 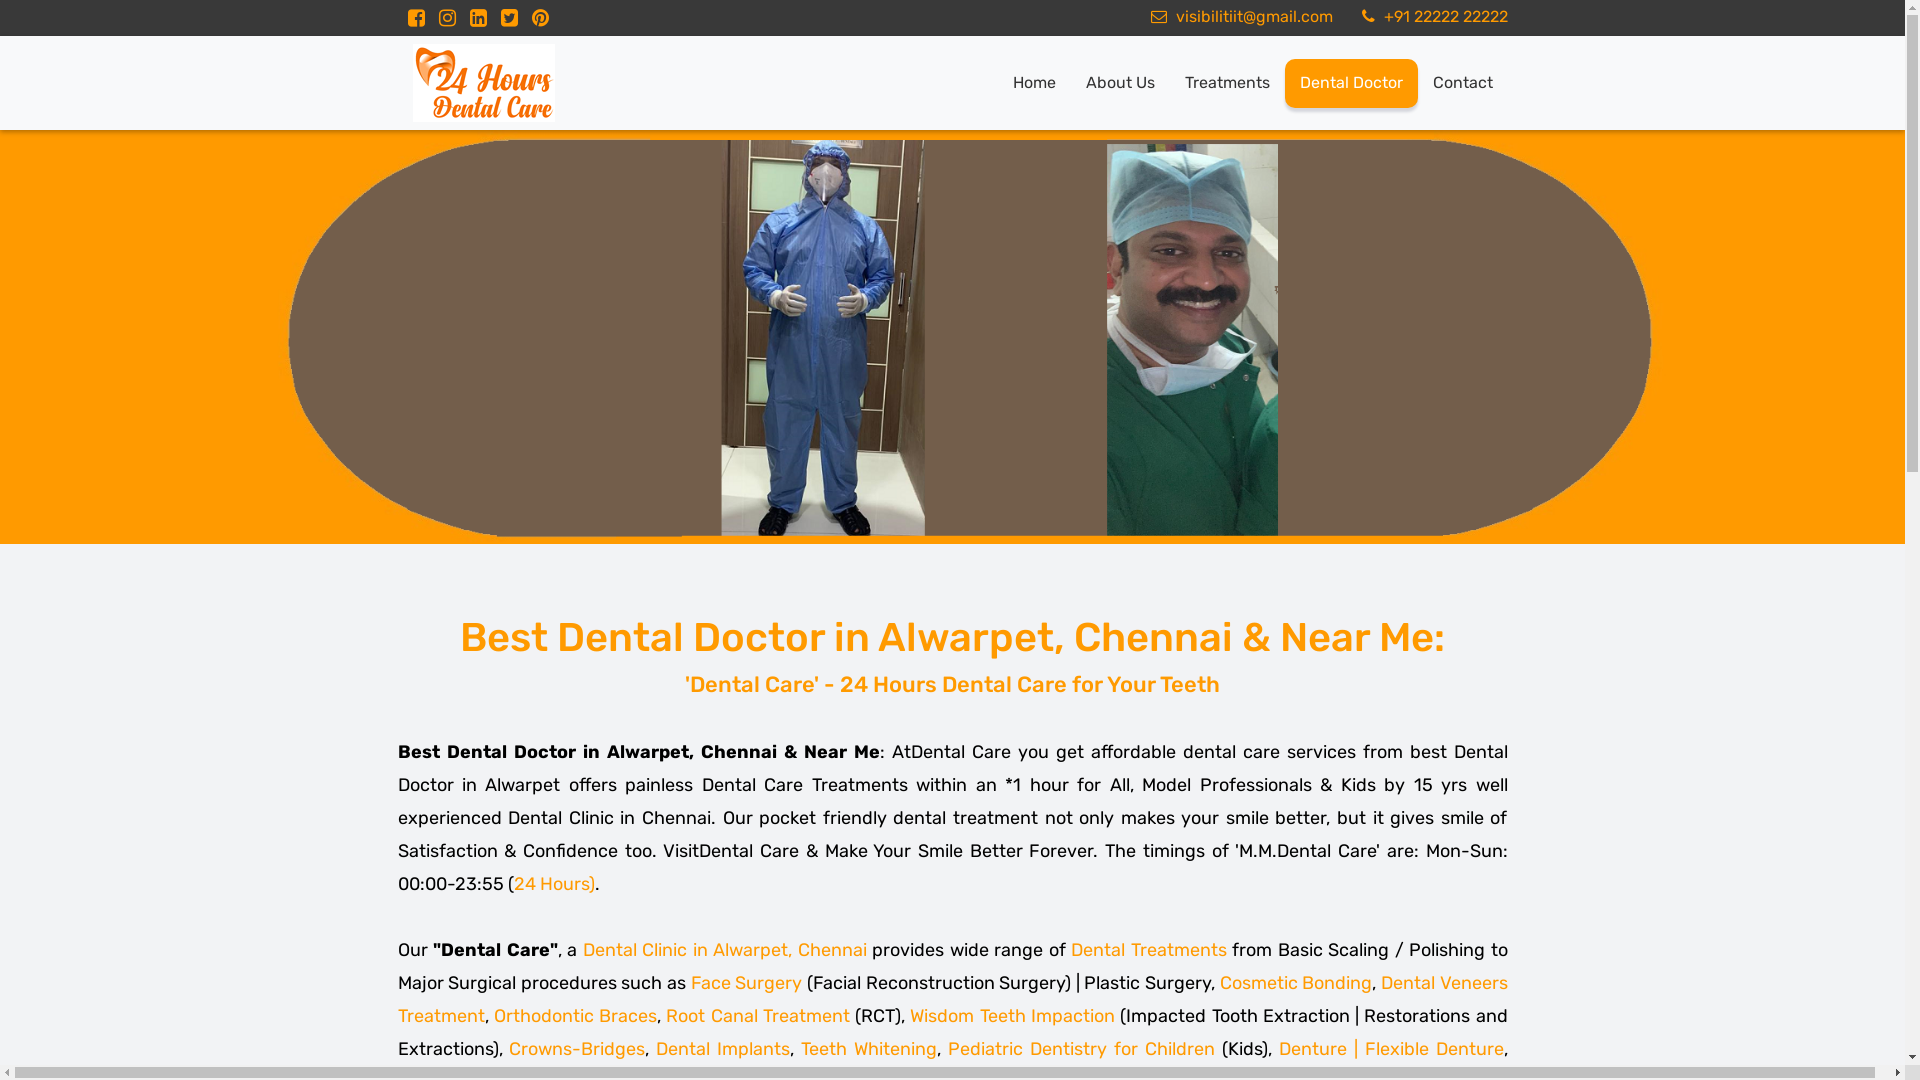 What do you see at coordinates (724, 949) in the screenshot?
I see `Dental Clinic in Alwarpet, Chennai` at bounding box center [724, 949].